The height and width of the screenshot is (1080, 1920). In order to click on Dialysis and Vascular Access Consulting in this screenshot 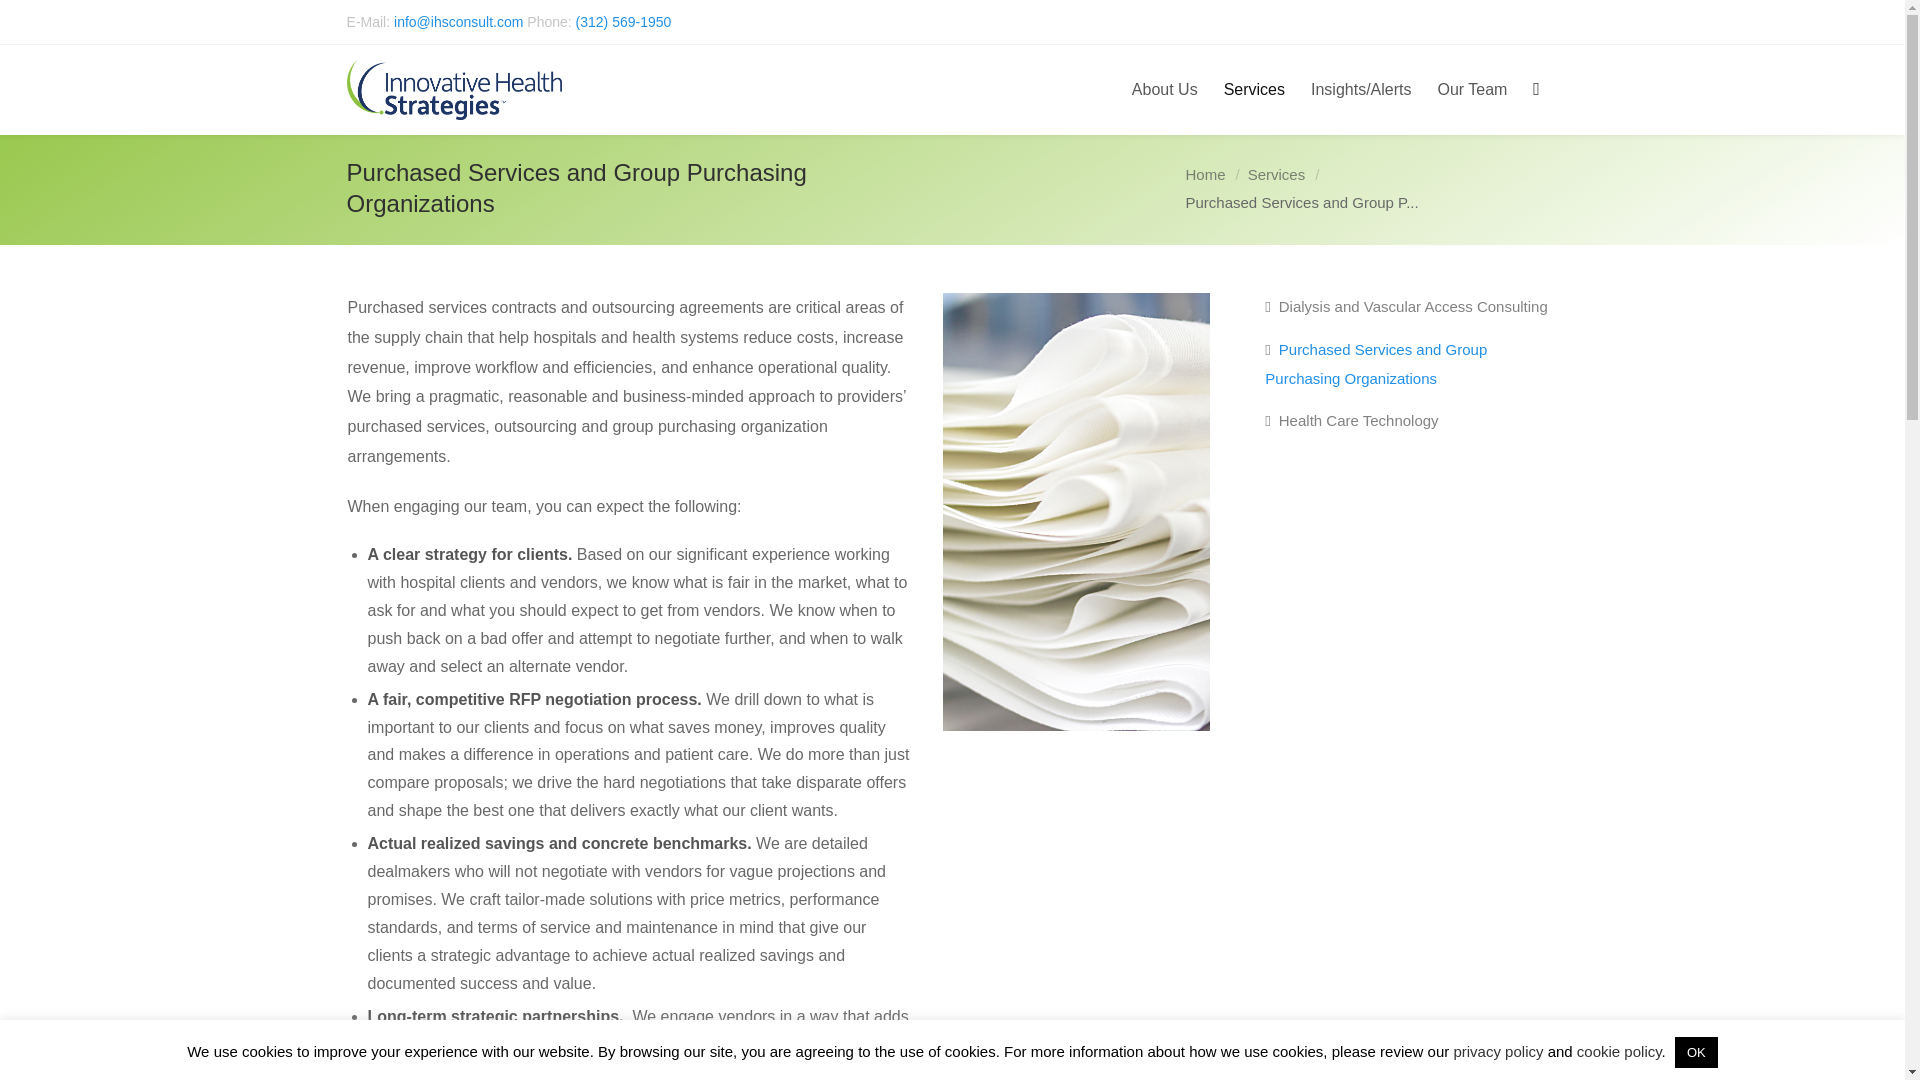, I will do `click(1406, 310)`.